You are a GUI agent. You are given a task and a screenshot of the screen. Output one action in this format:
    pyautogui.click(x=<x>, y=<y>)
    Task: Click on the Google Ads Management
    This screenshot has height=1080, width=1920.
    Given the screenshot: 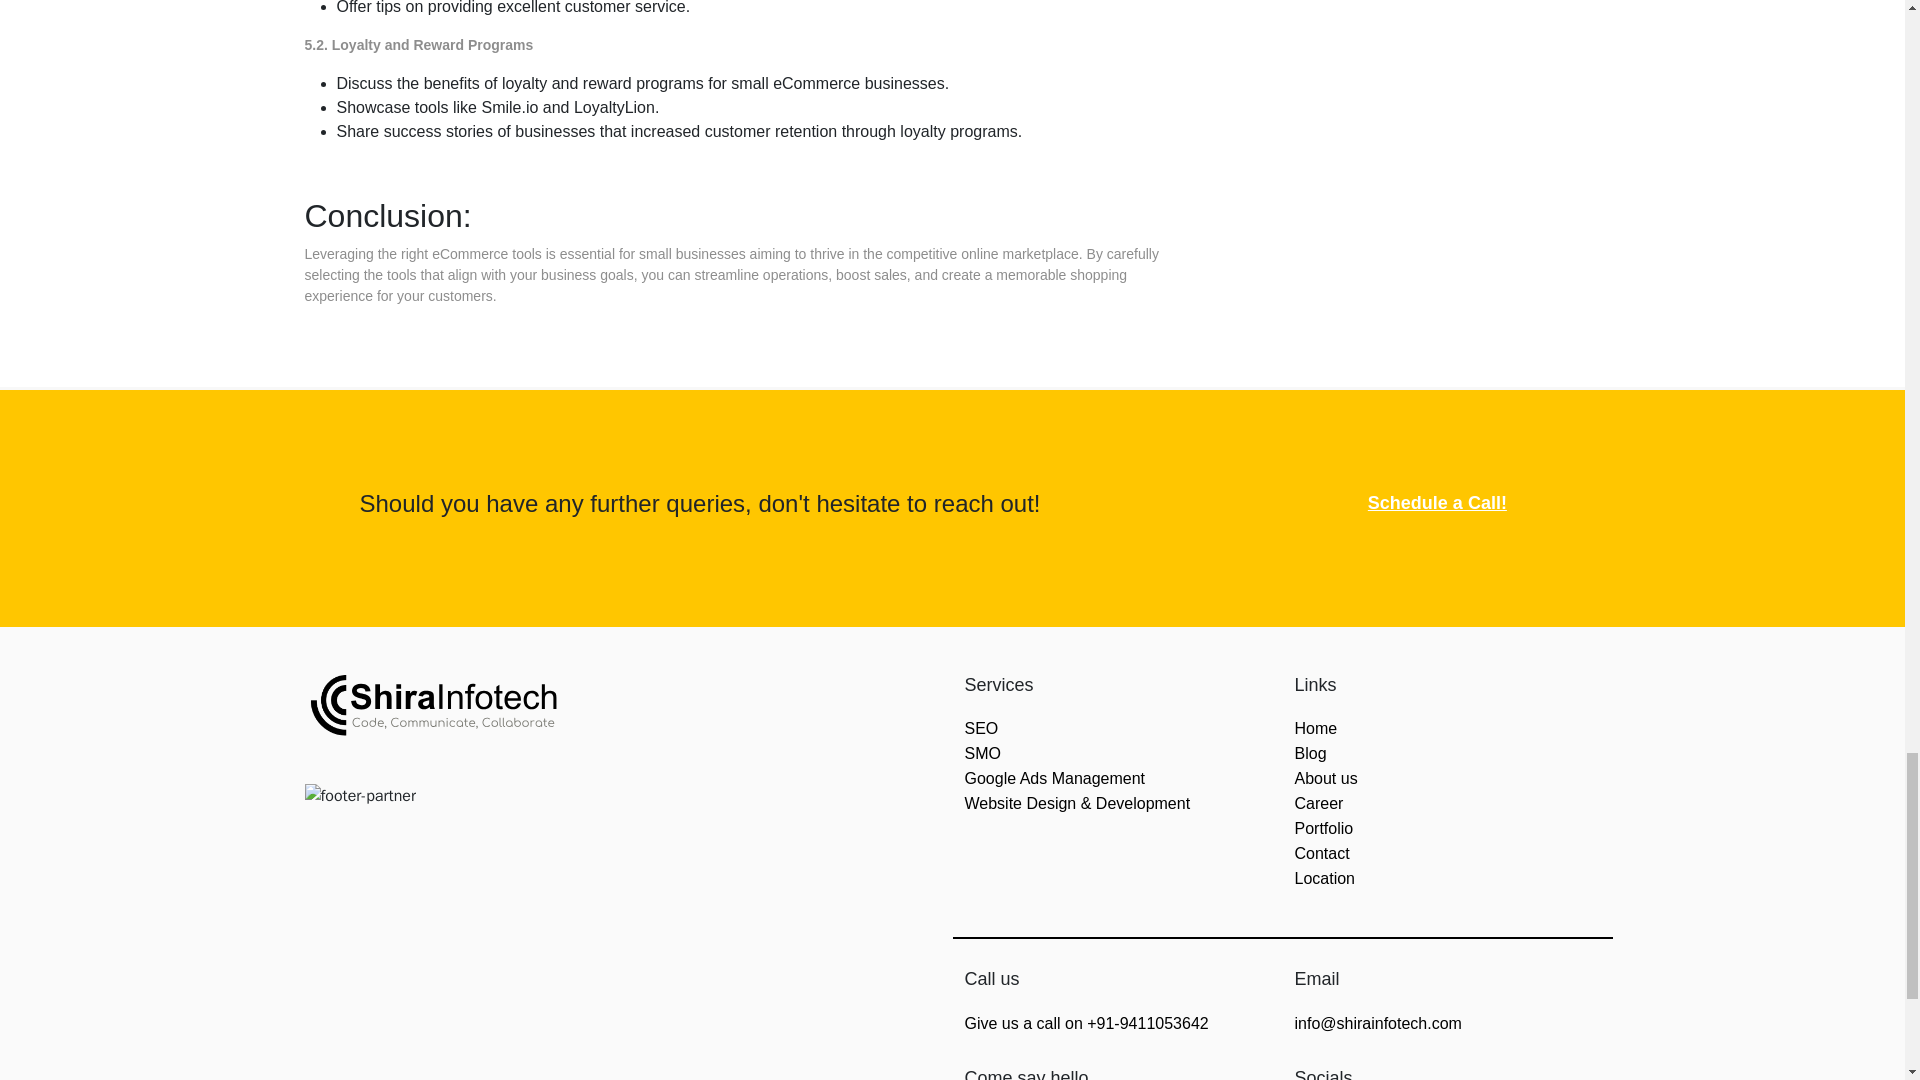 What is the action you would take?
    pyautogui.click(x=1054, y=778)
    